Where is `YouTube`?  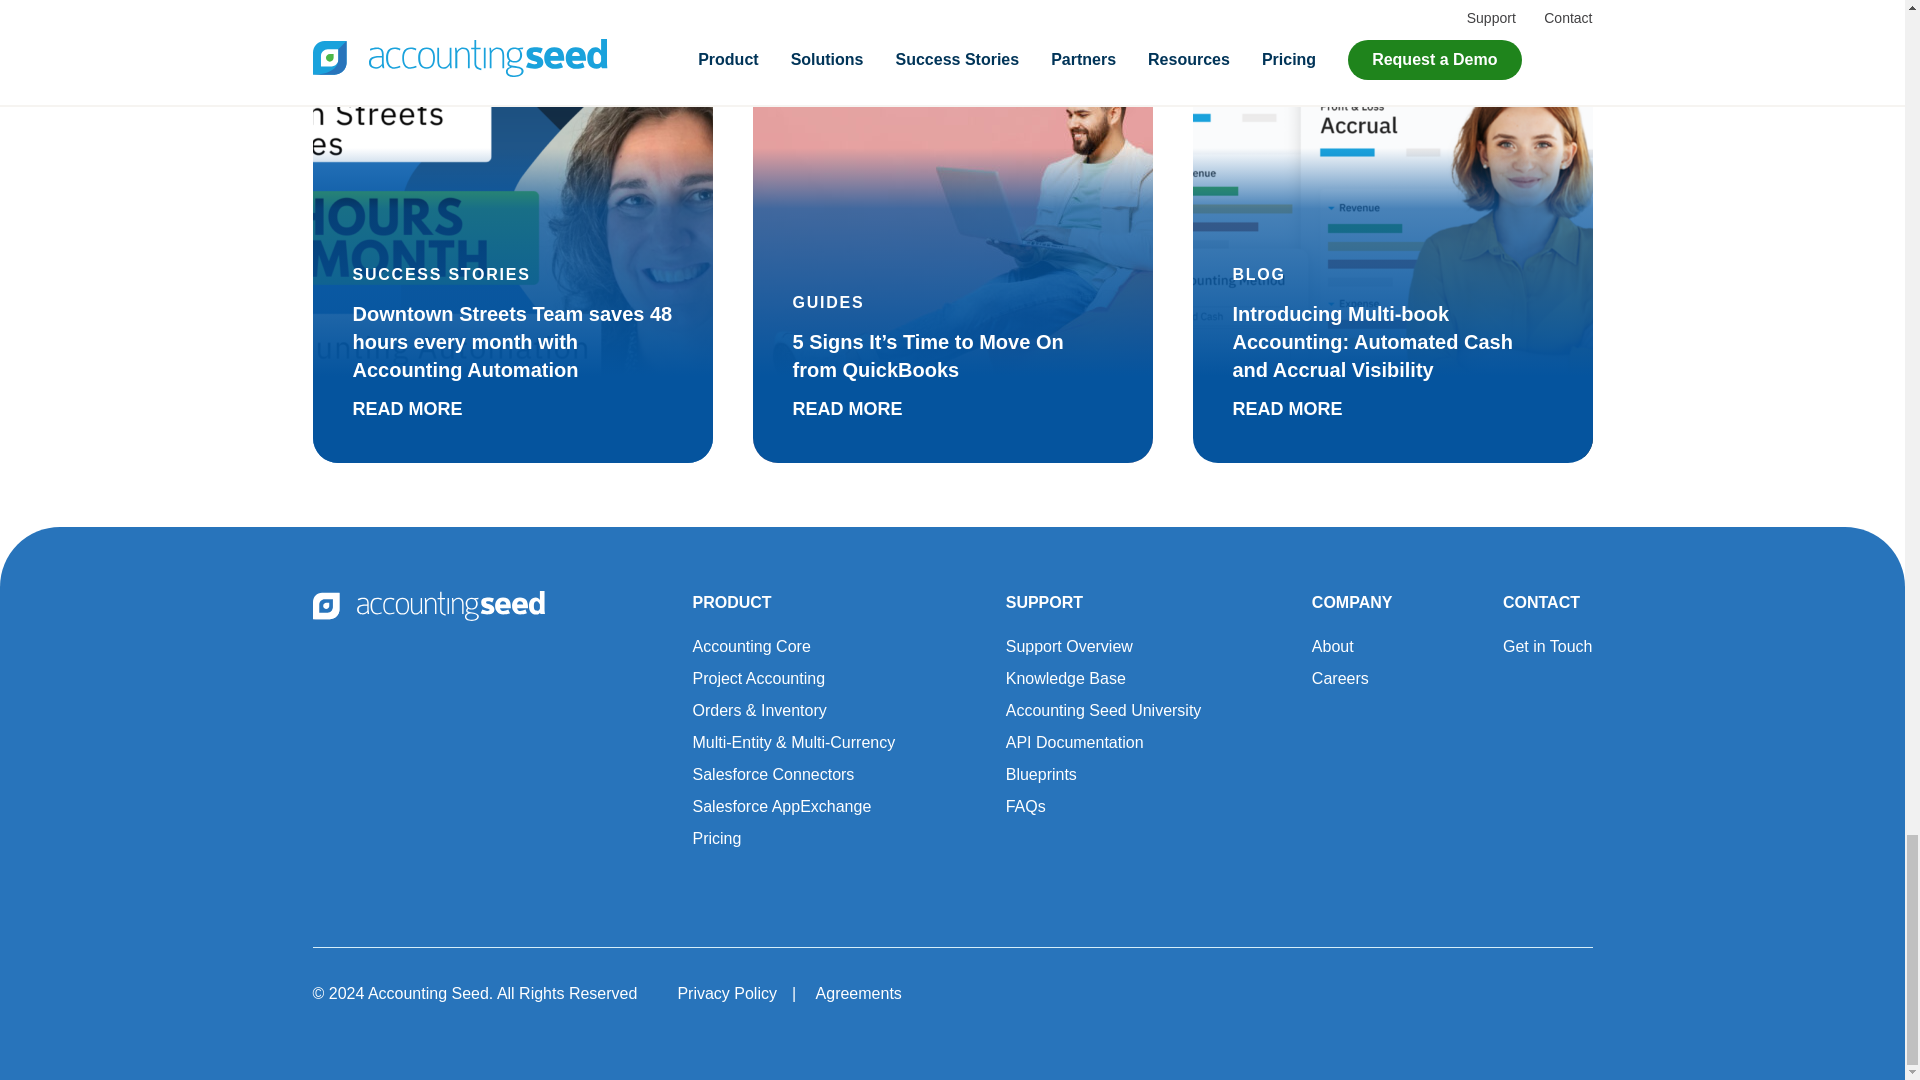 YouTube is located at coordinates (1516, 992).